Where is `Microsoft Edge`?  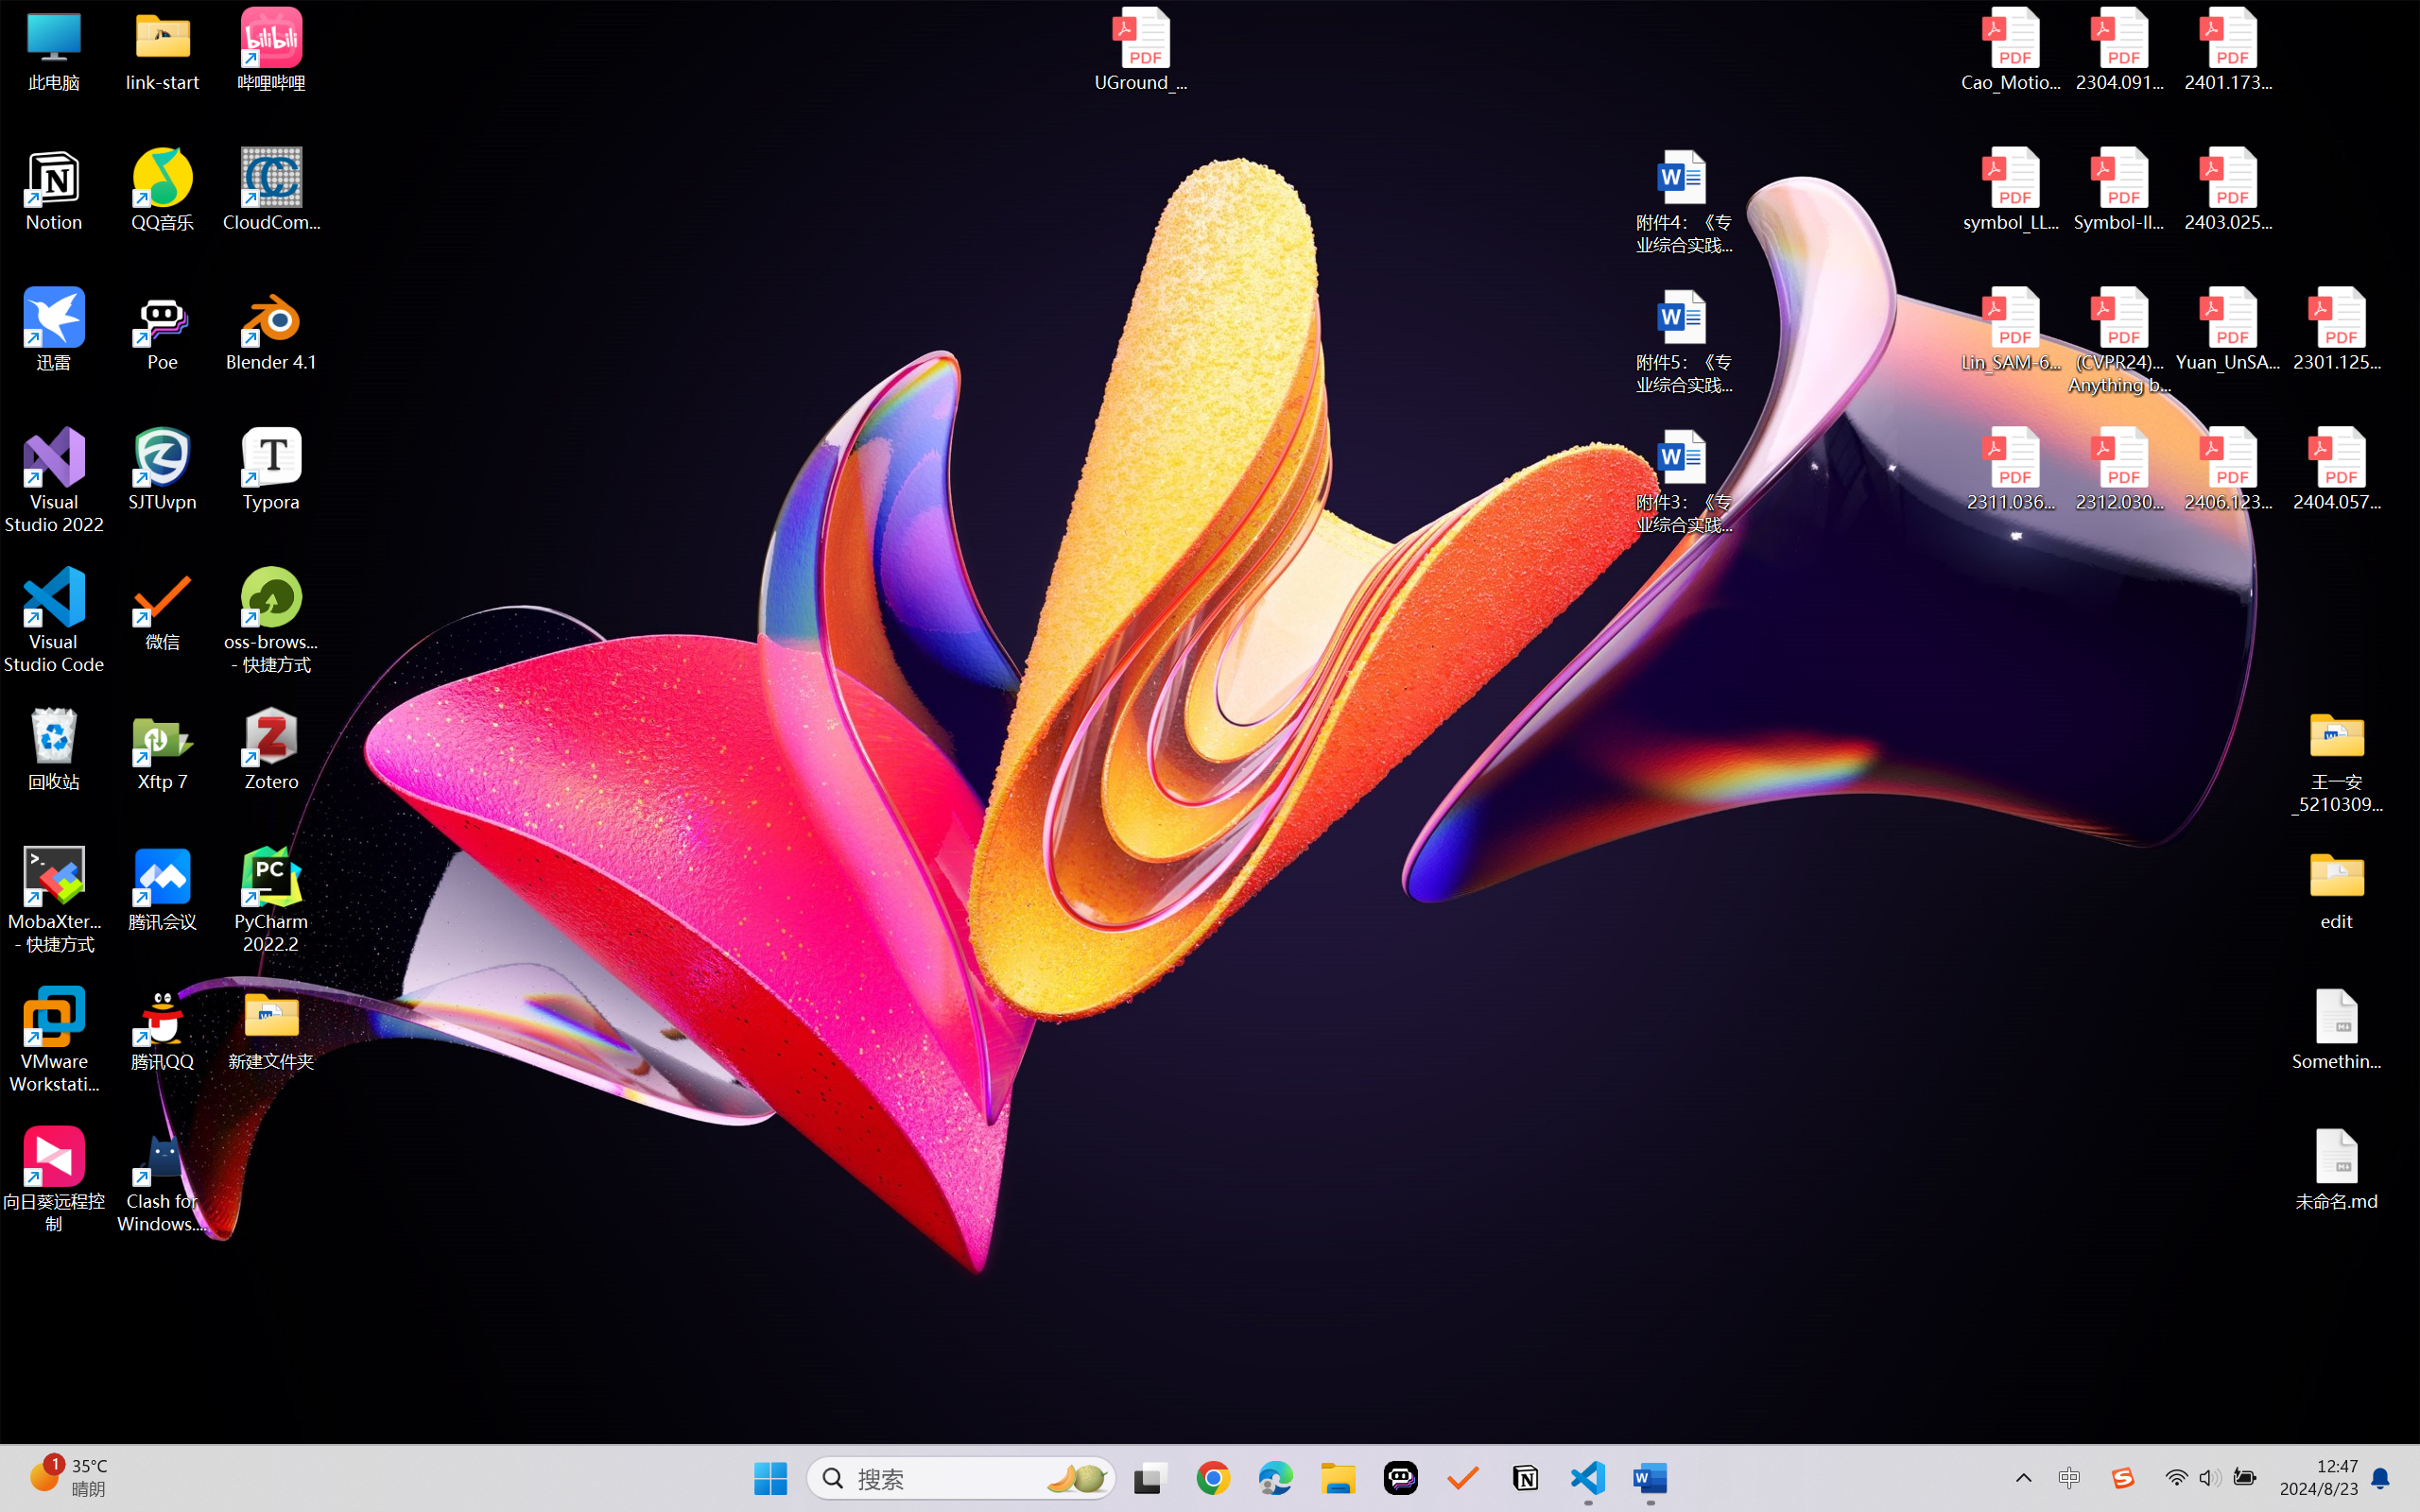 Microsoft Edge is located at coordinates (1274, 1478).